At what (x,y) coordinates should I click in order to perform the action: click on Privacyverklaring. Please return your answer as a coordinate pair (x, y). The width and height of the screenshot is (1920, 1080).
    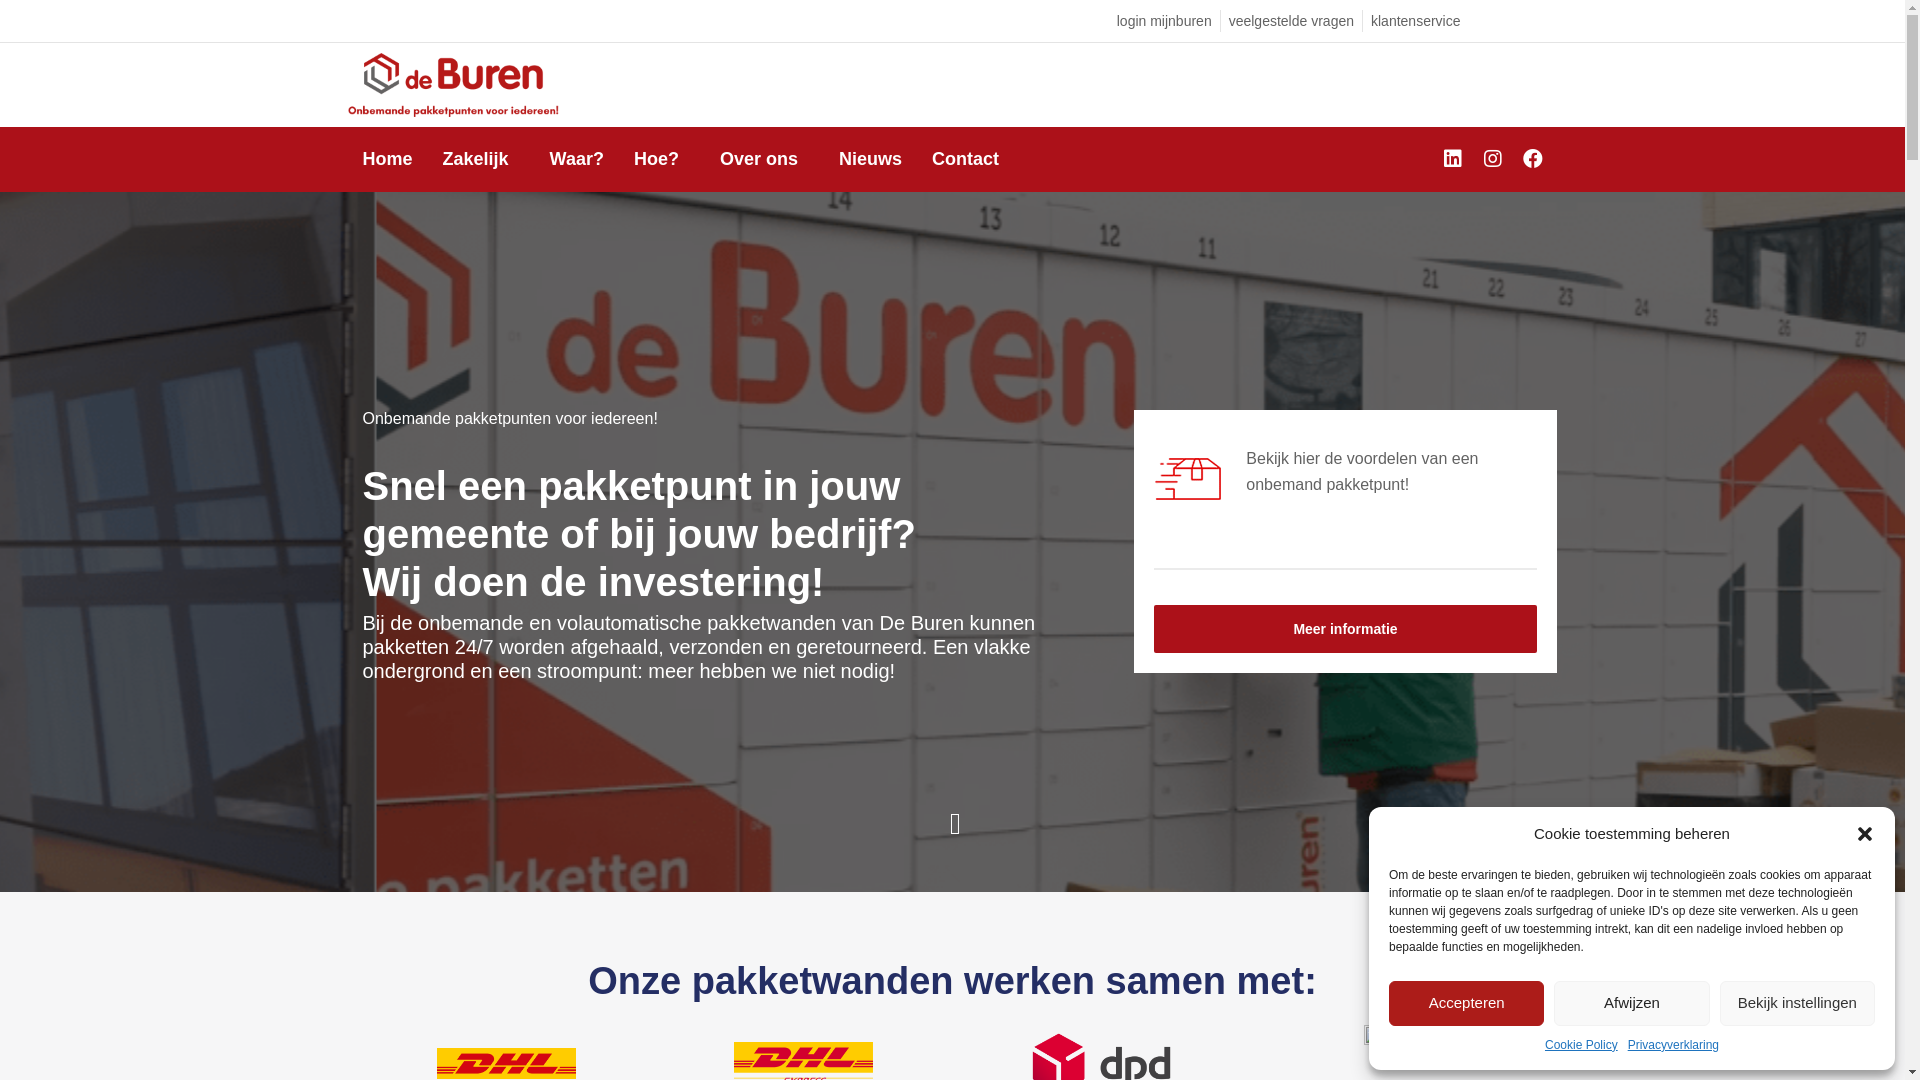
    Looking at the image, I should click on (1674, 1046).